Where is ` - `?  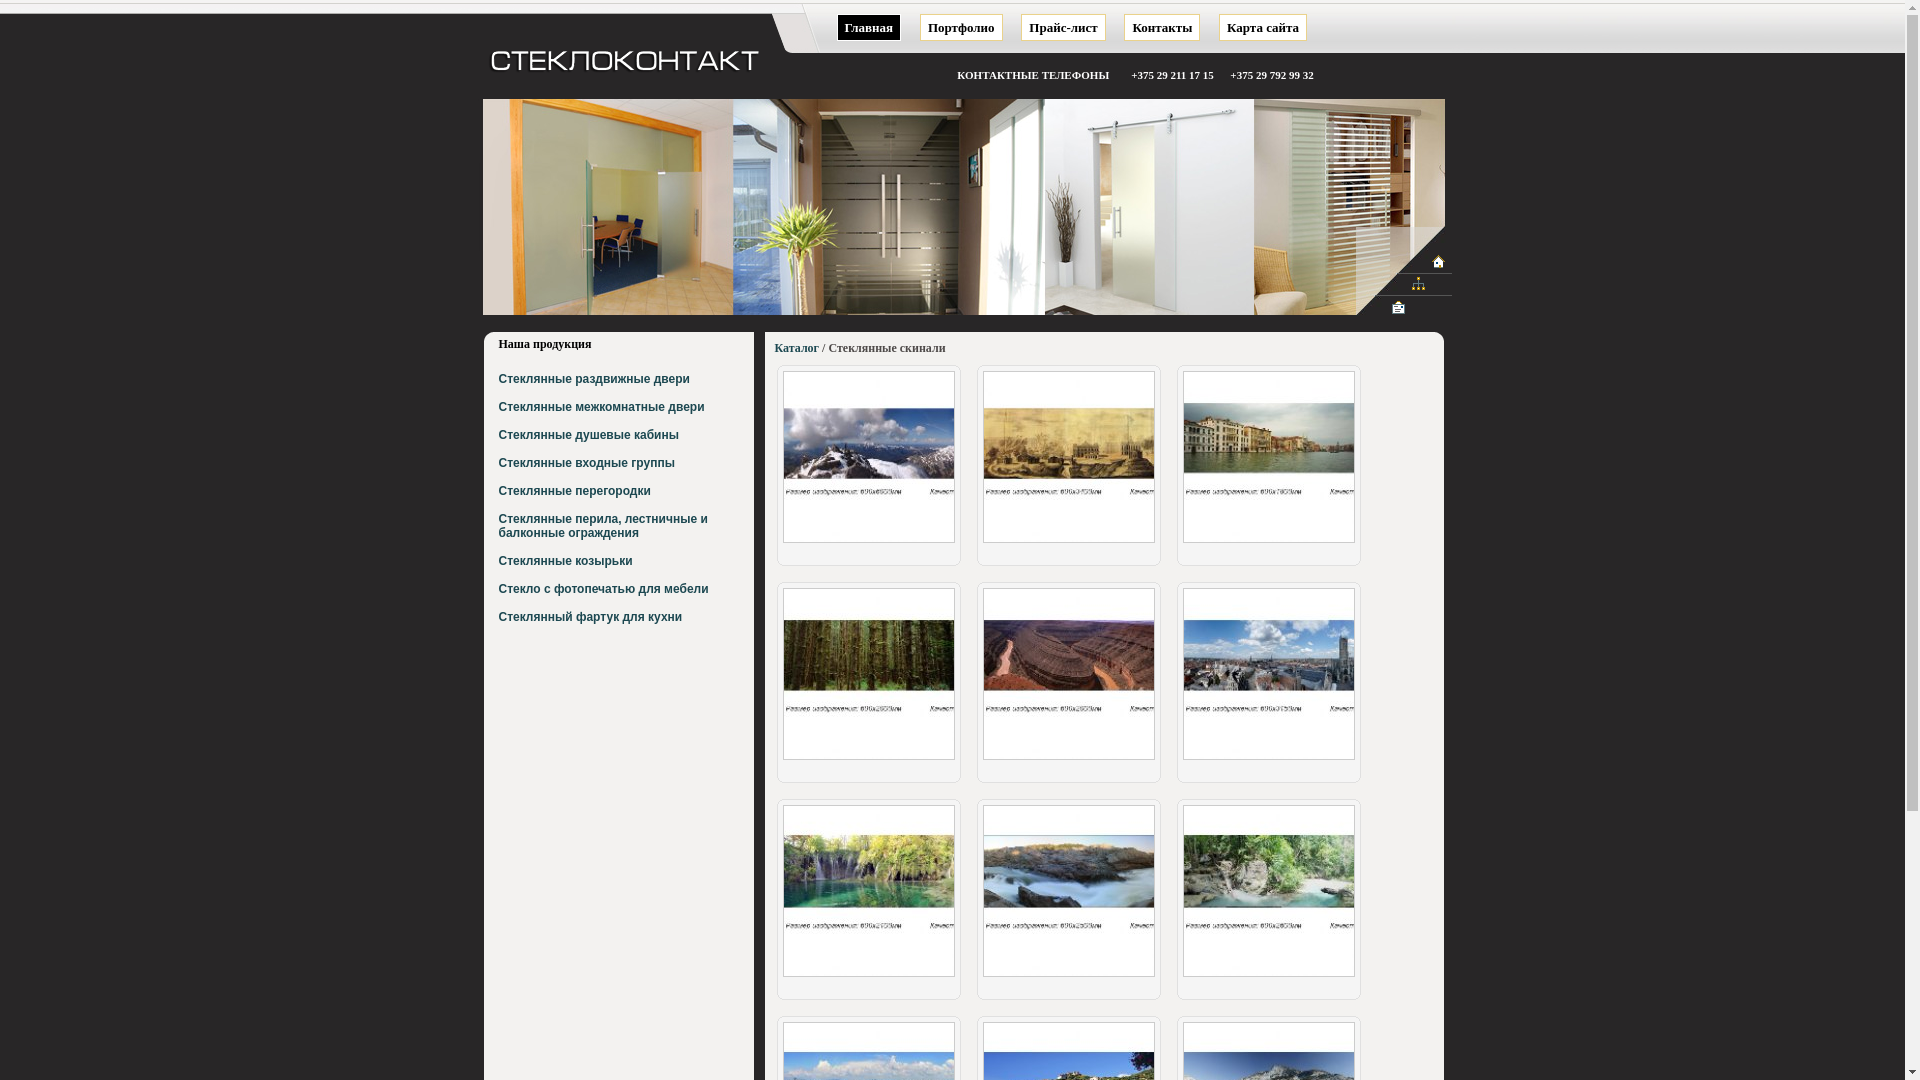
 -  is located at coordinates (1068, 976).